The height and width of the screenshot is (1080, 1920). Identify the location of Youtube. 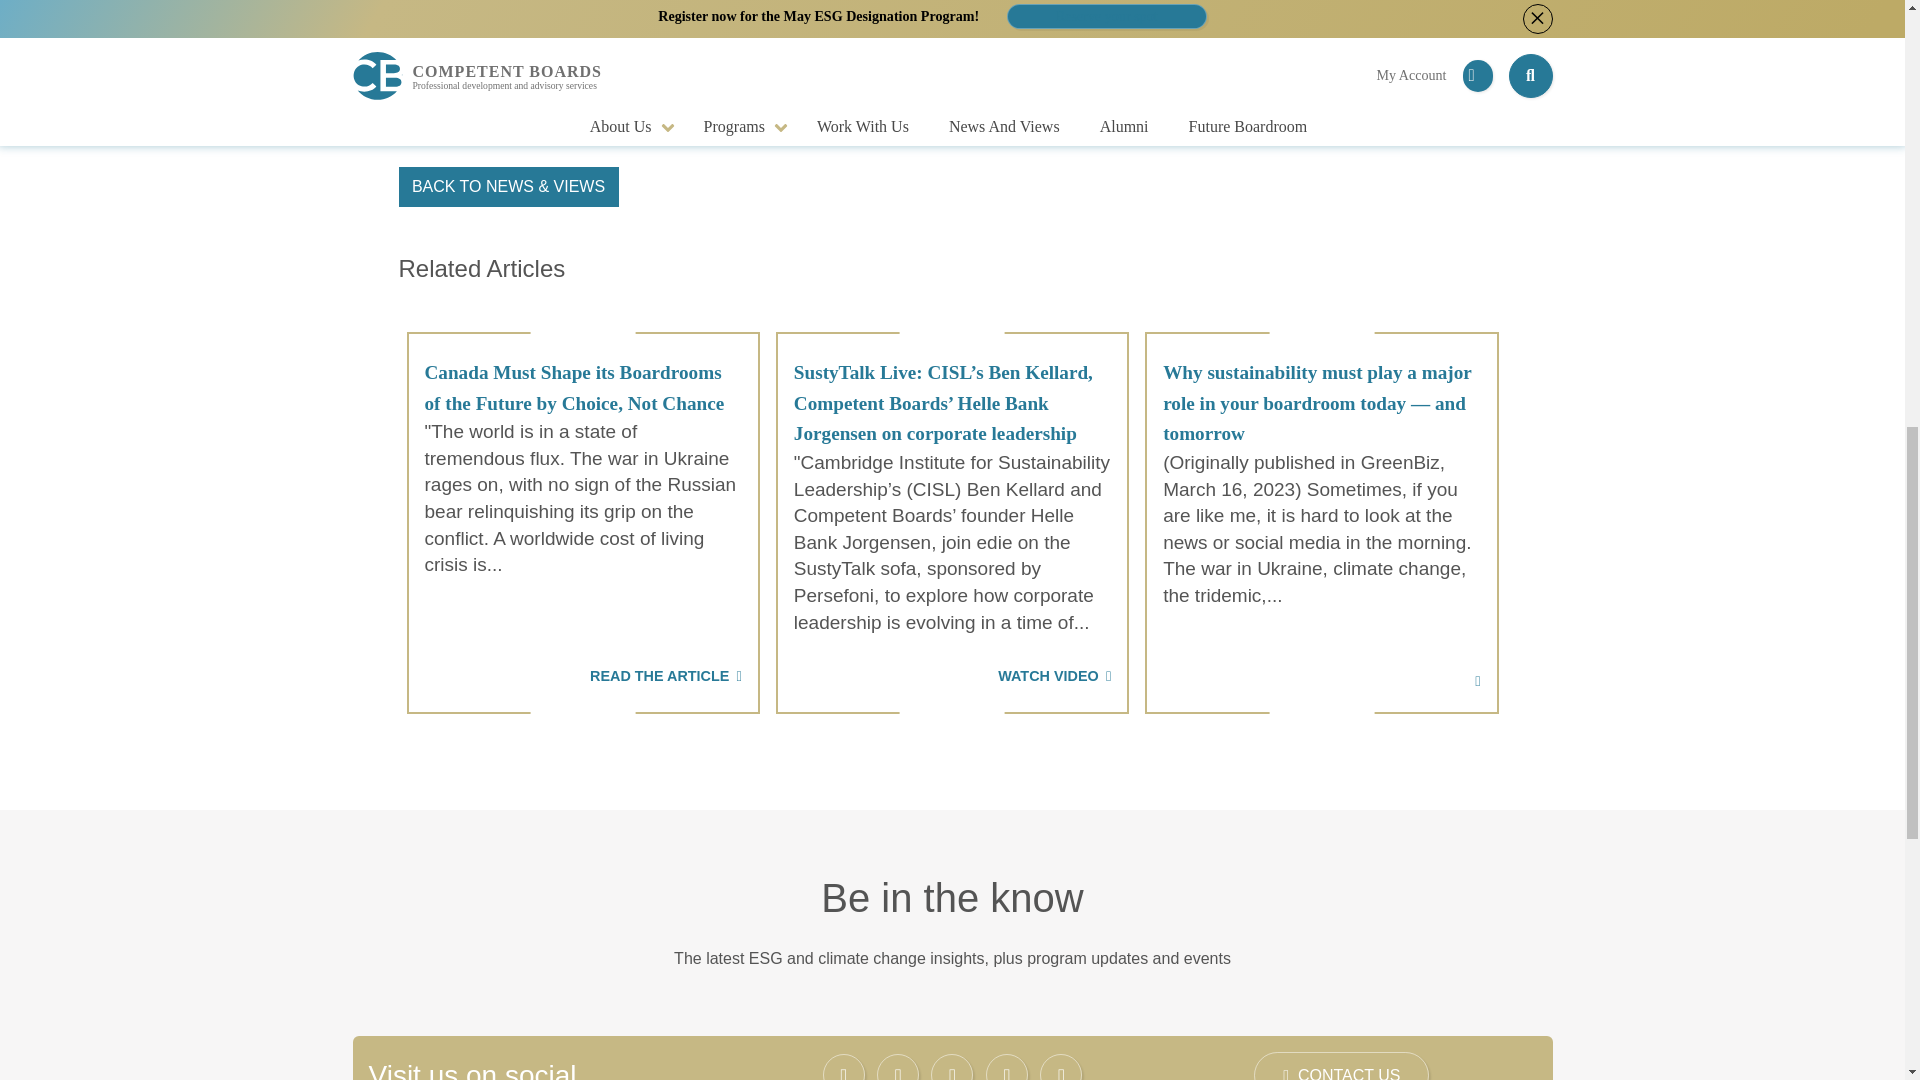
(1061, 1067).